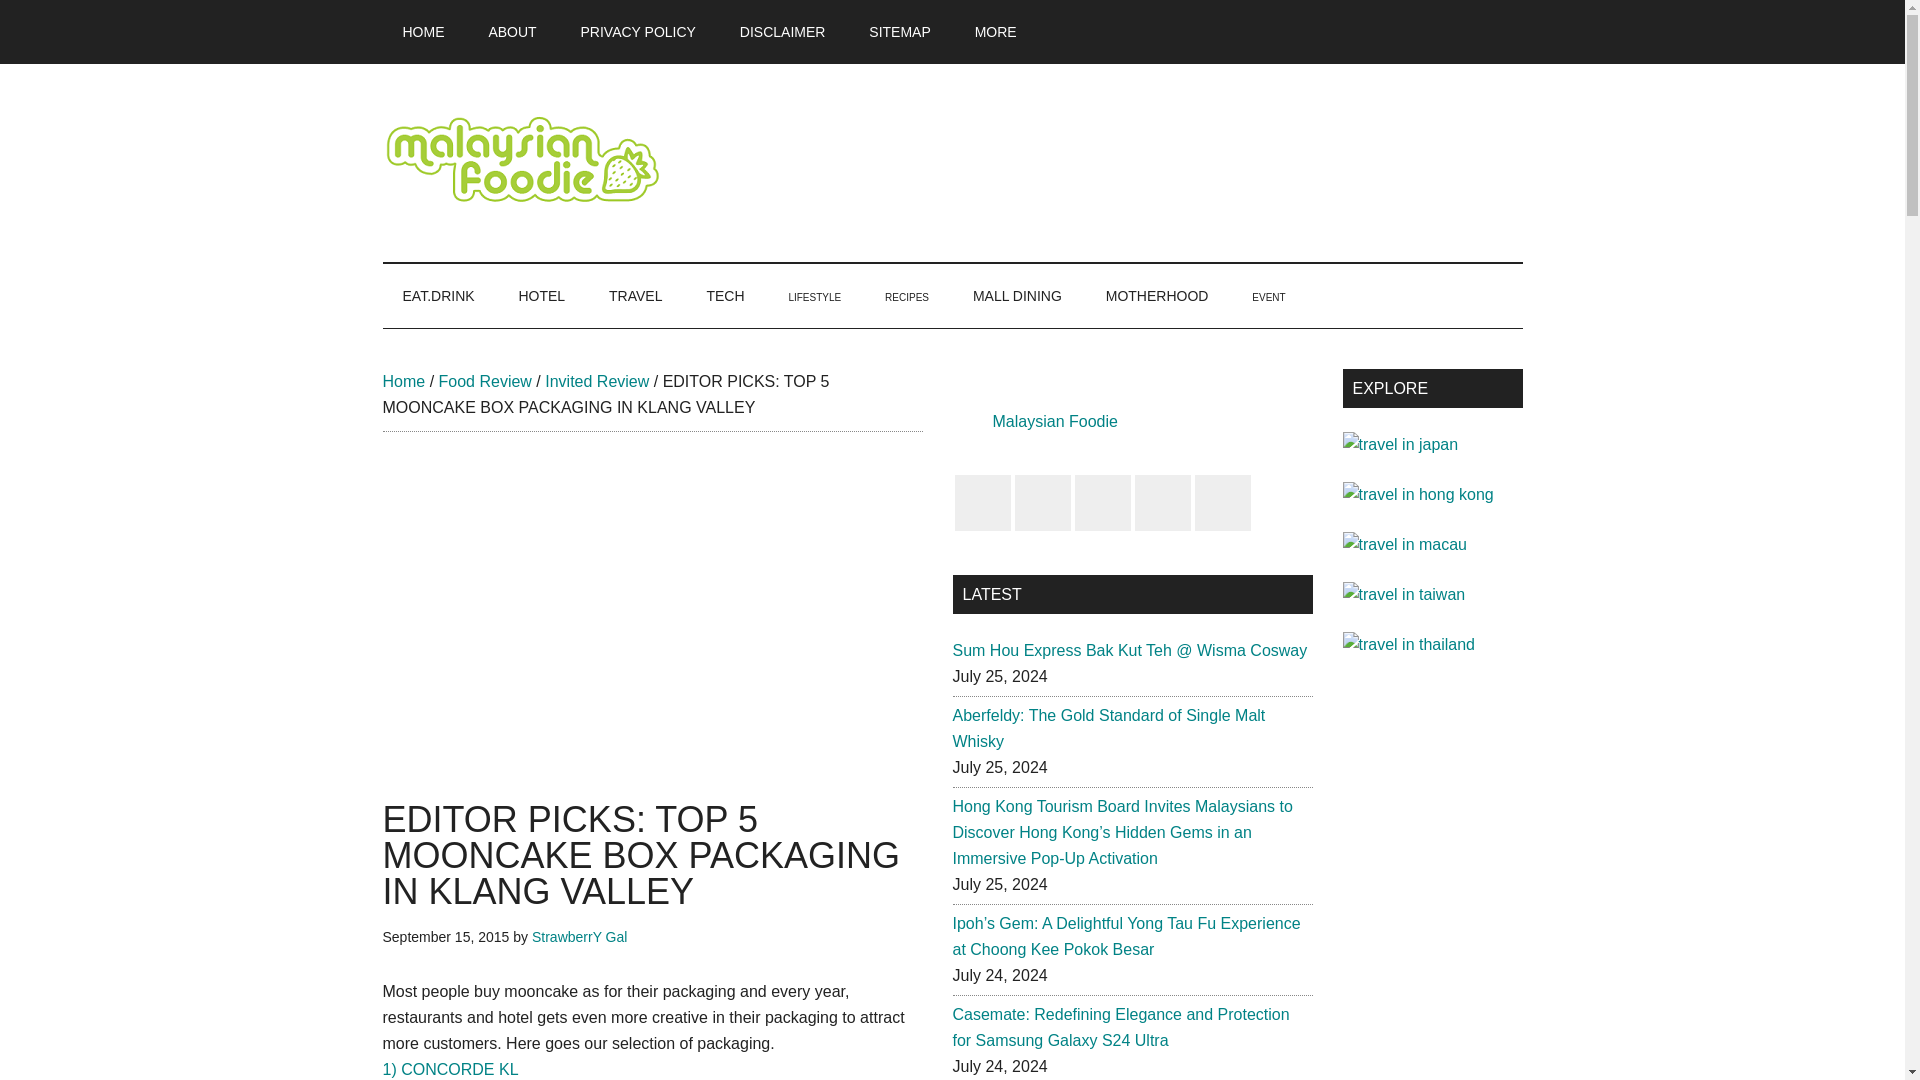 The height and width of the screenshot is (1080, 1920). Describe the element at coordinates (899, 32) in the screenshot. I see `SITEMAP` at that location.